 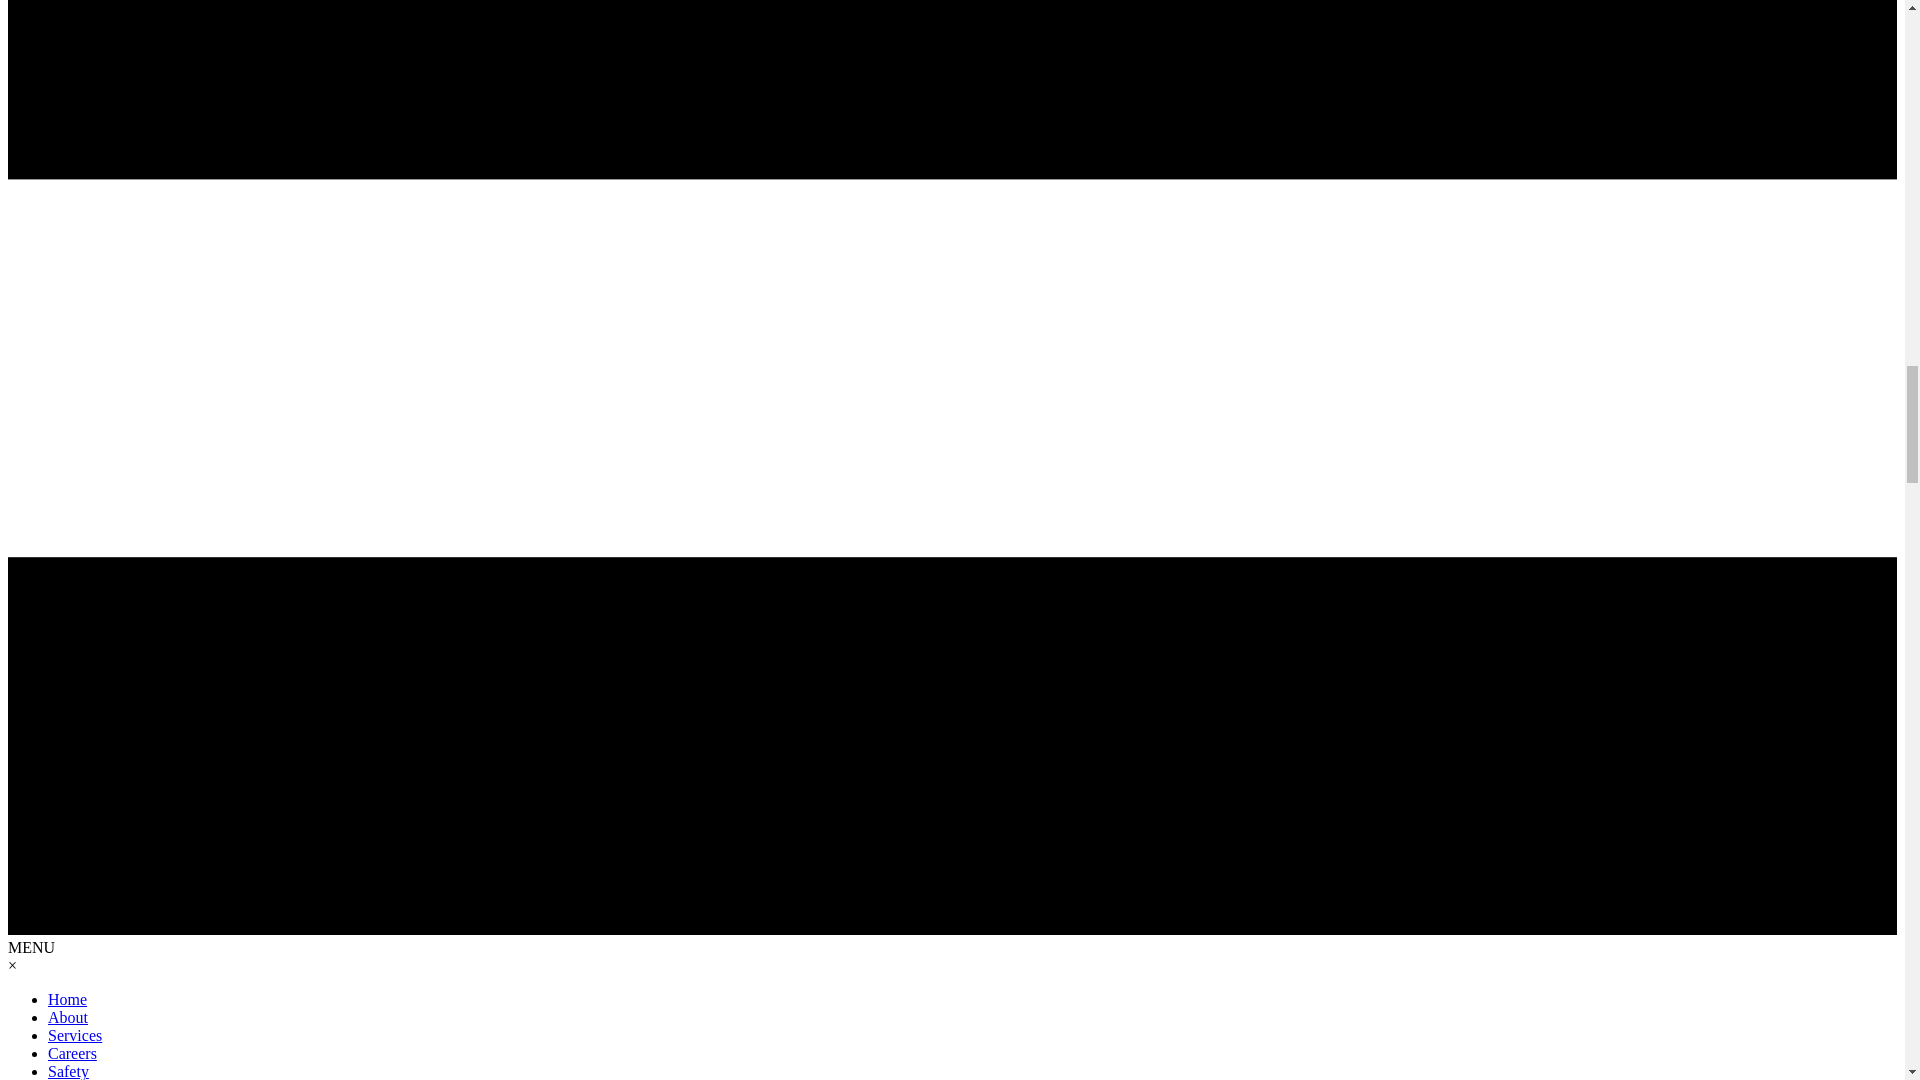 I want to click on Safety, so click(x=68, y=1071).